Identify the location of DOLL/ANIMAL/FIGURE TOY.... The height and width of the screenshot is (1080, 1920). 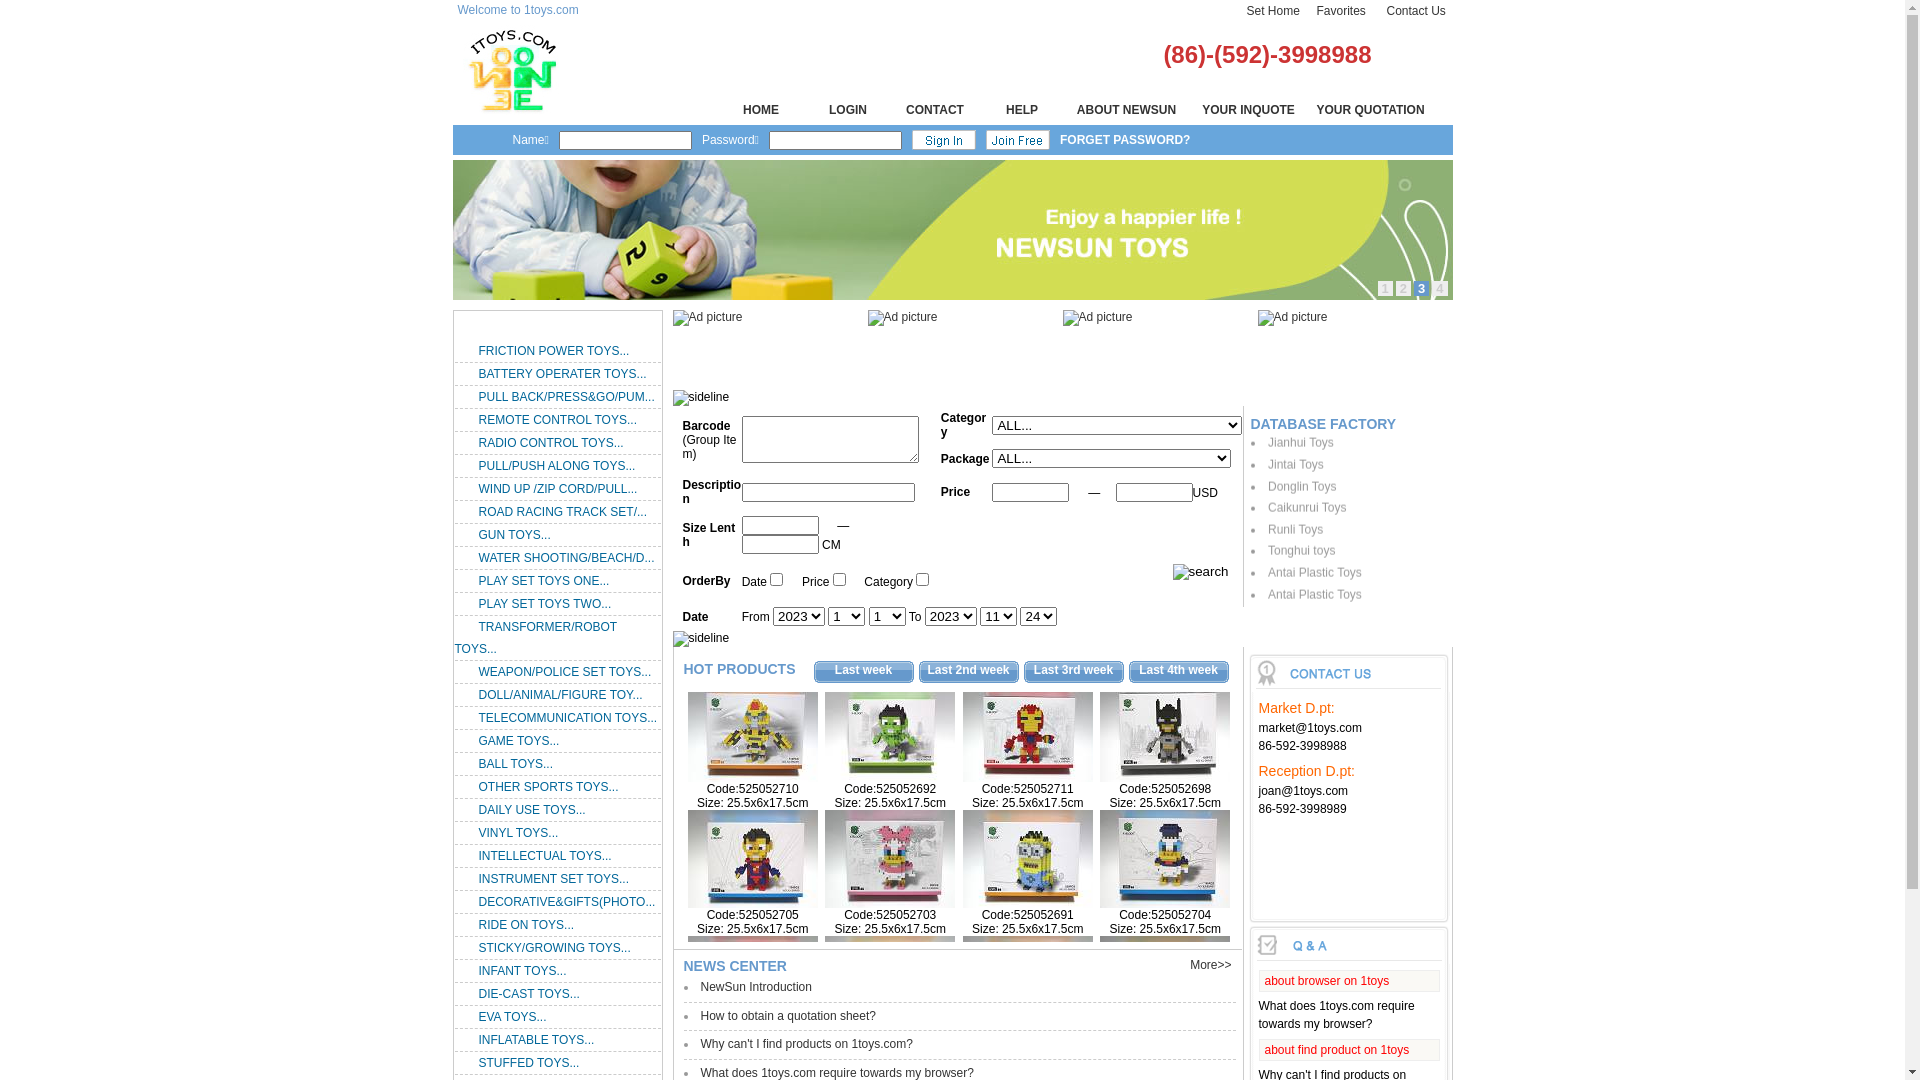
(560, 695).